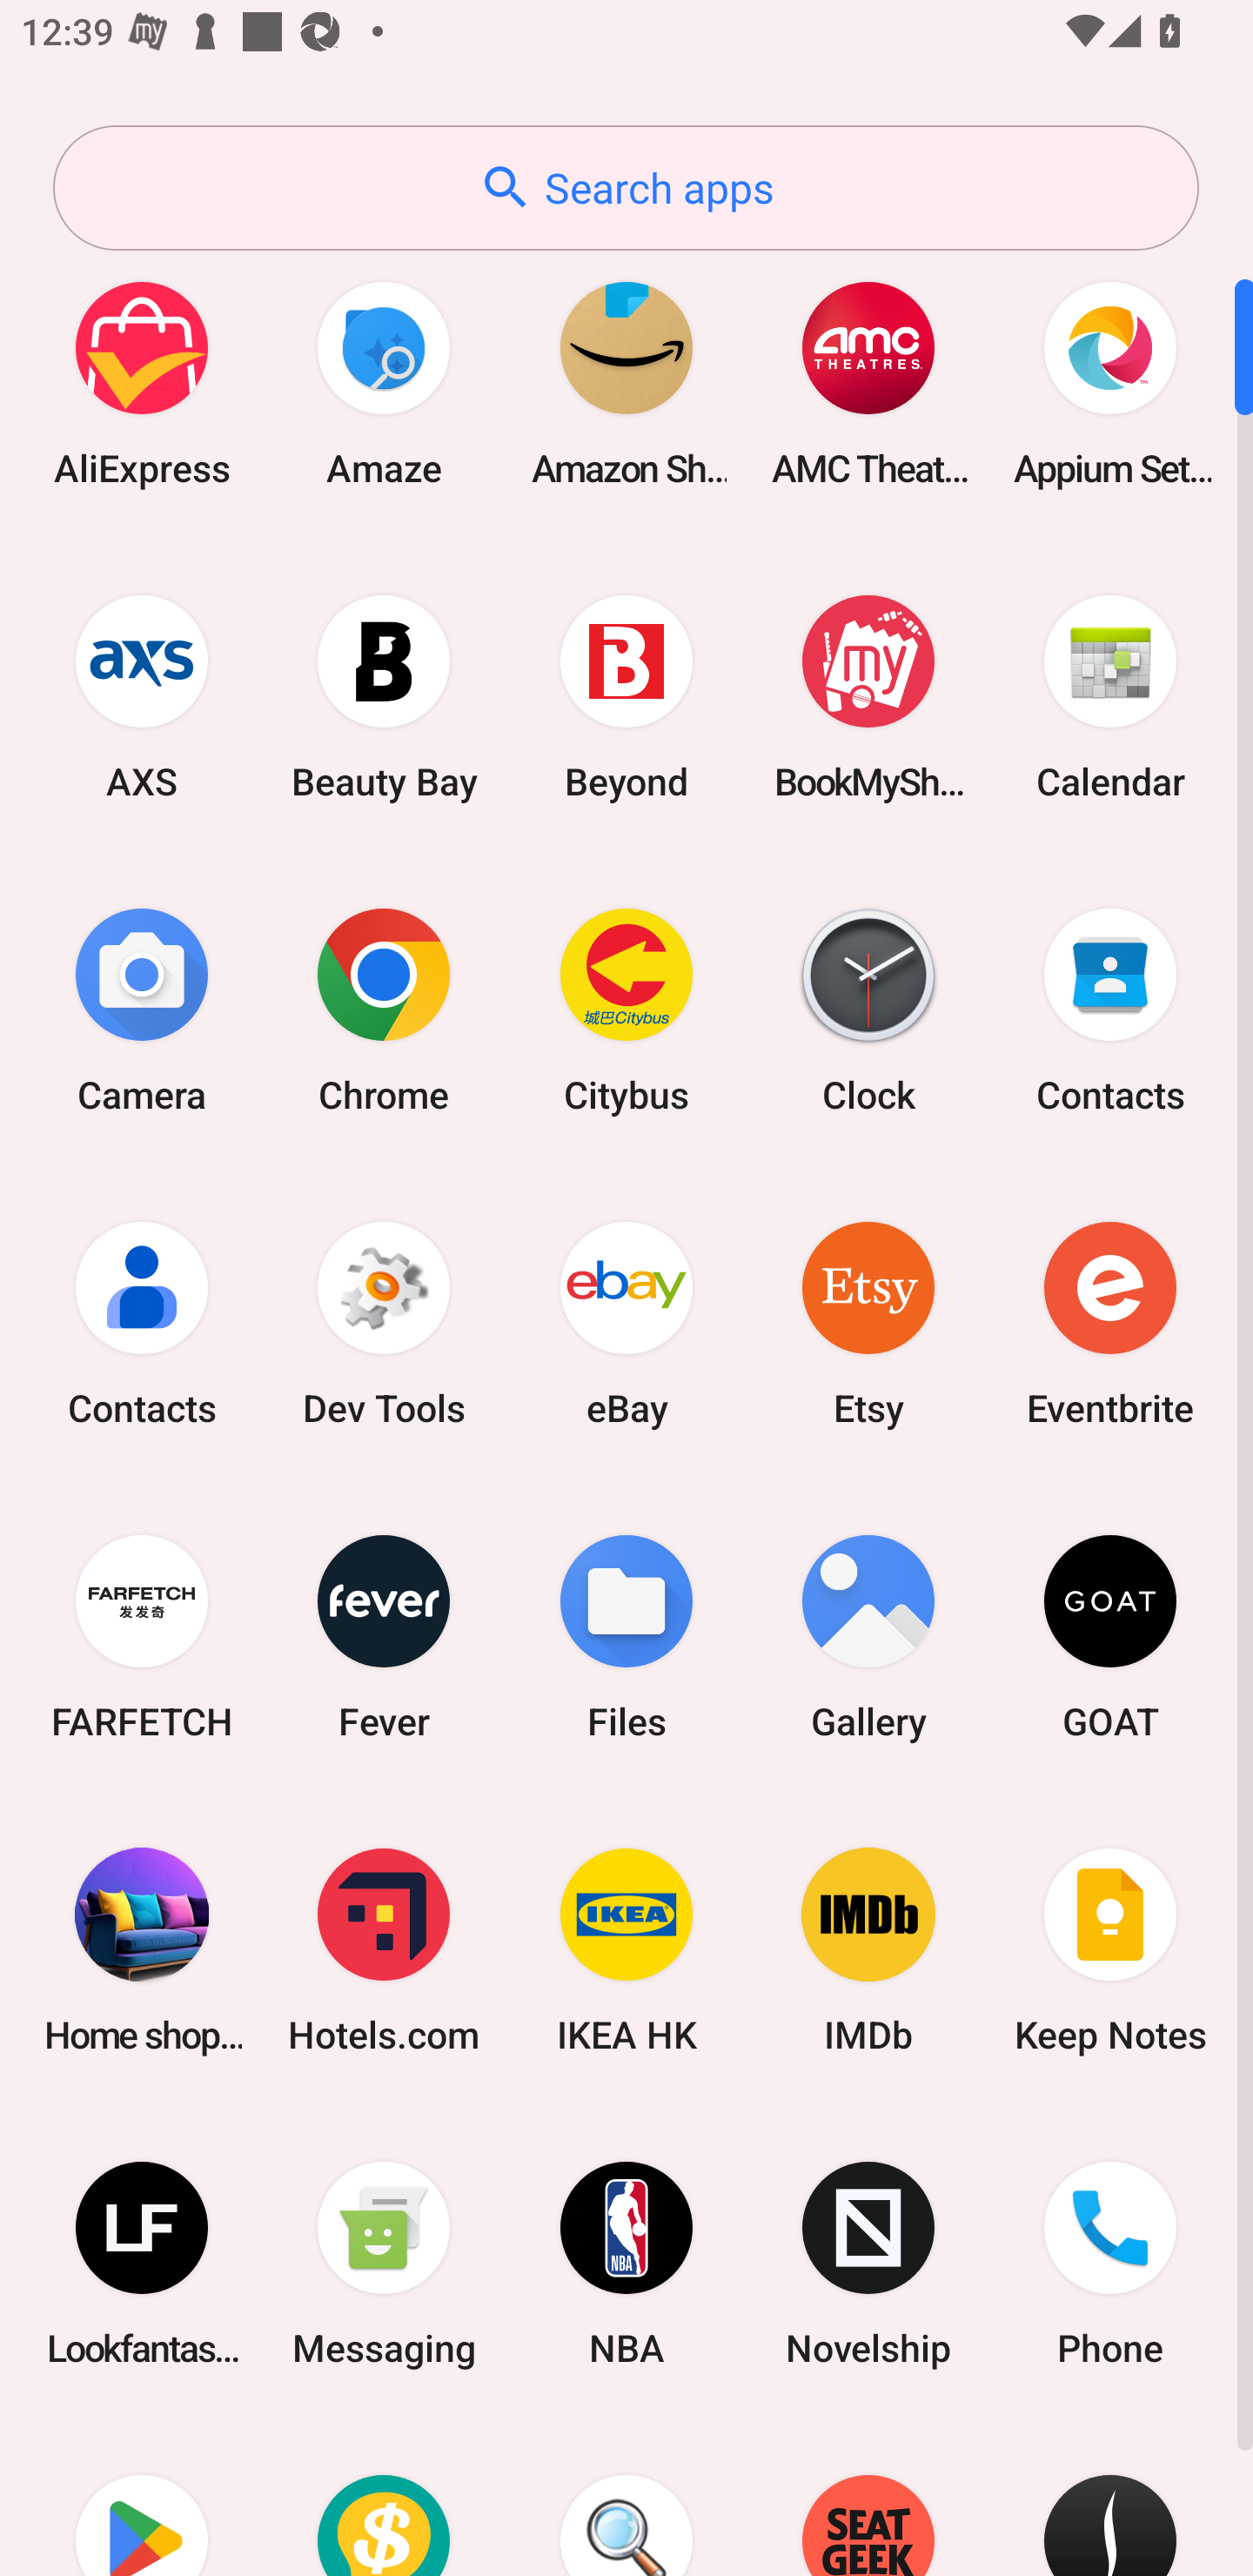 This screenshot has height=2576, width=1253. Describe the element at coordinates (626, 1636) in the screenshot. I see `Files` at that location.